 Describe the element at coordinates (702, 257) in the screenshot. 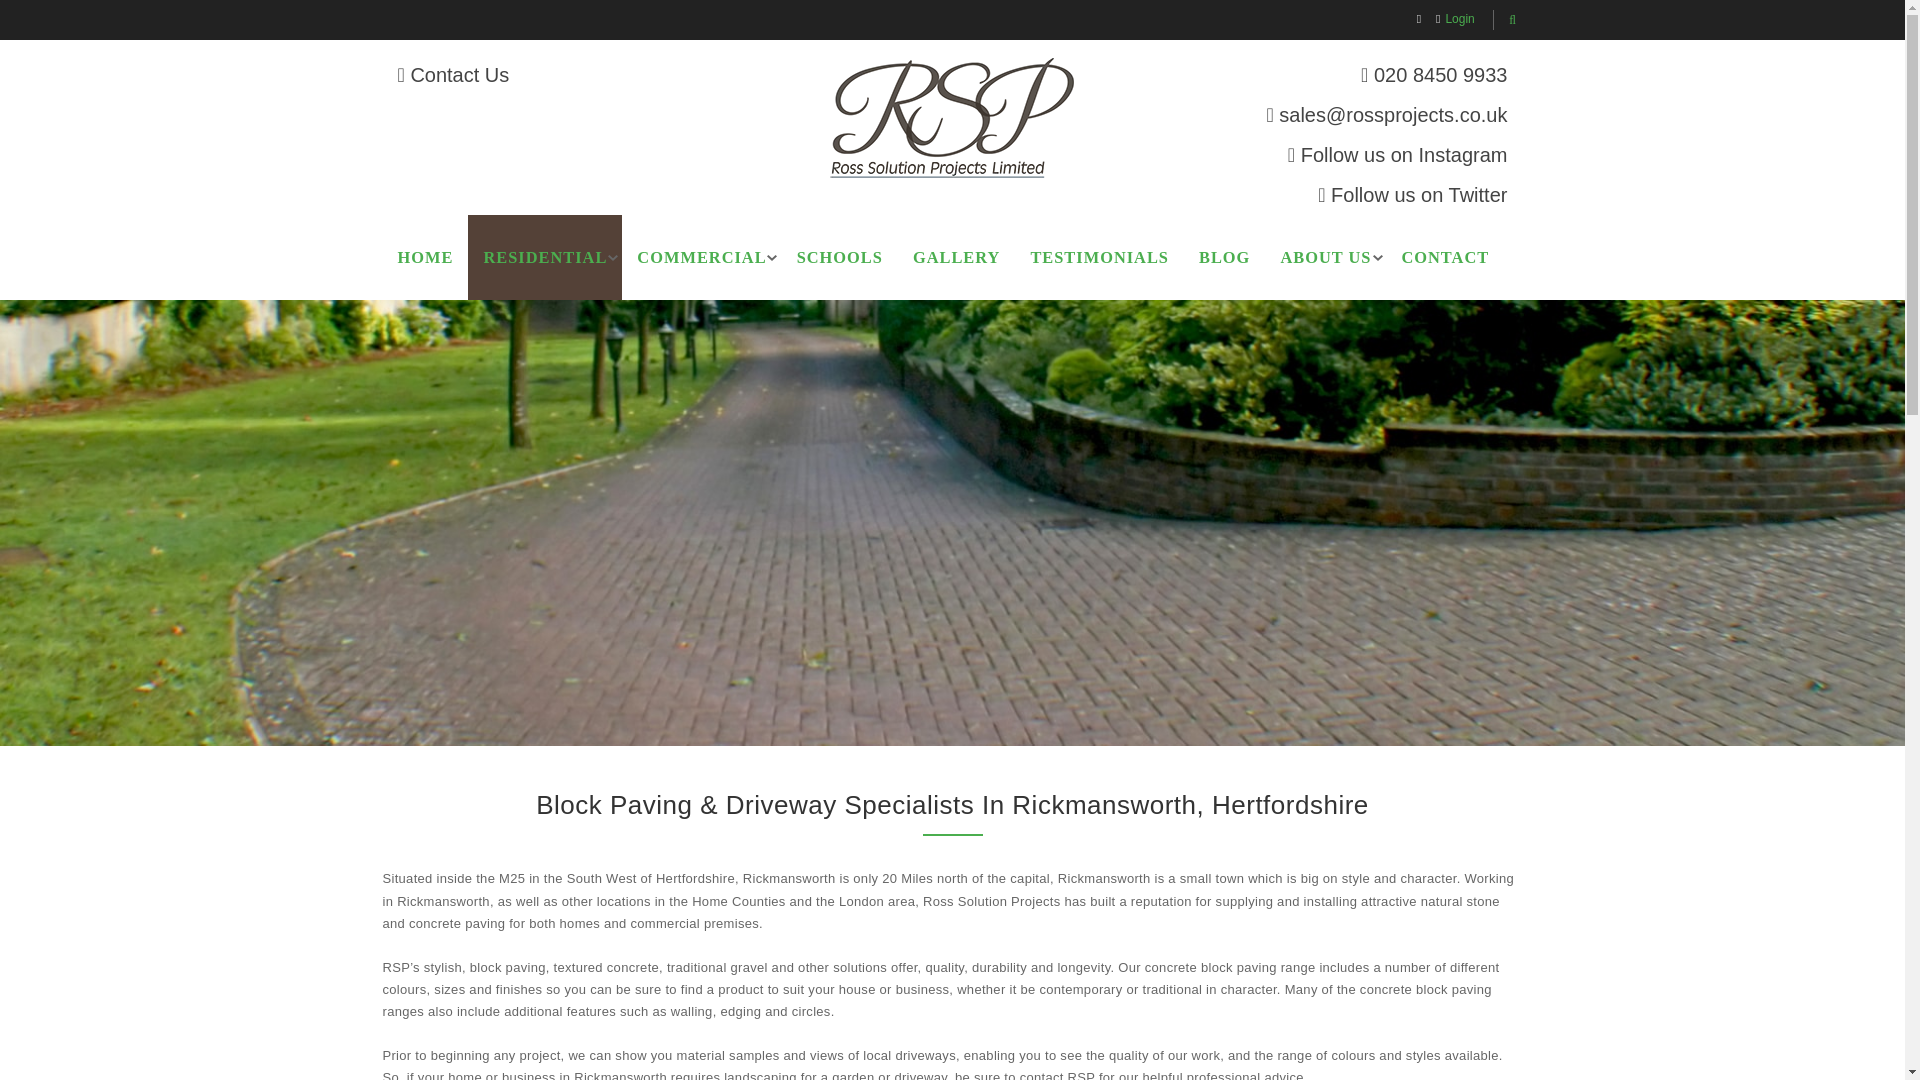

I see `COMMERCIAL` at that location.